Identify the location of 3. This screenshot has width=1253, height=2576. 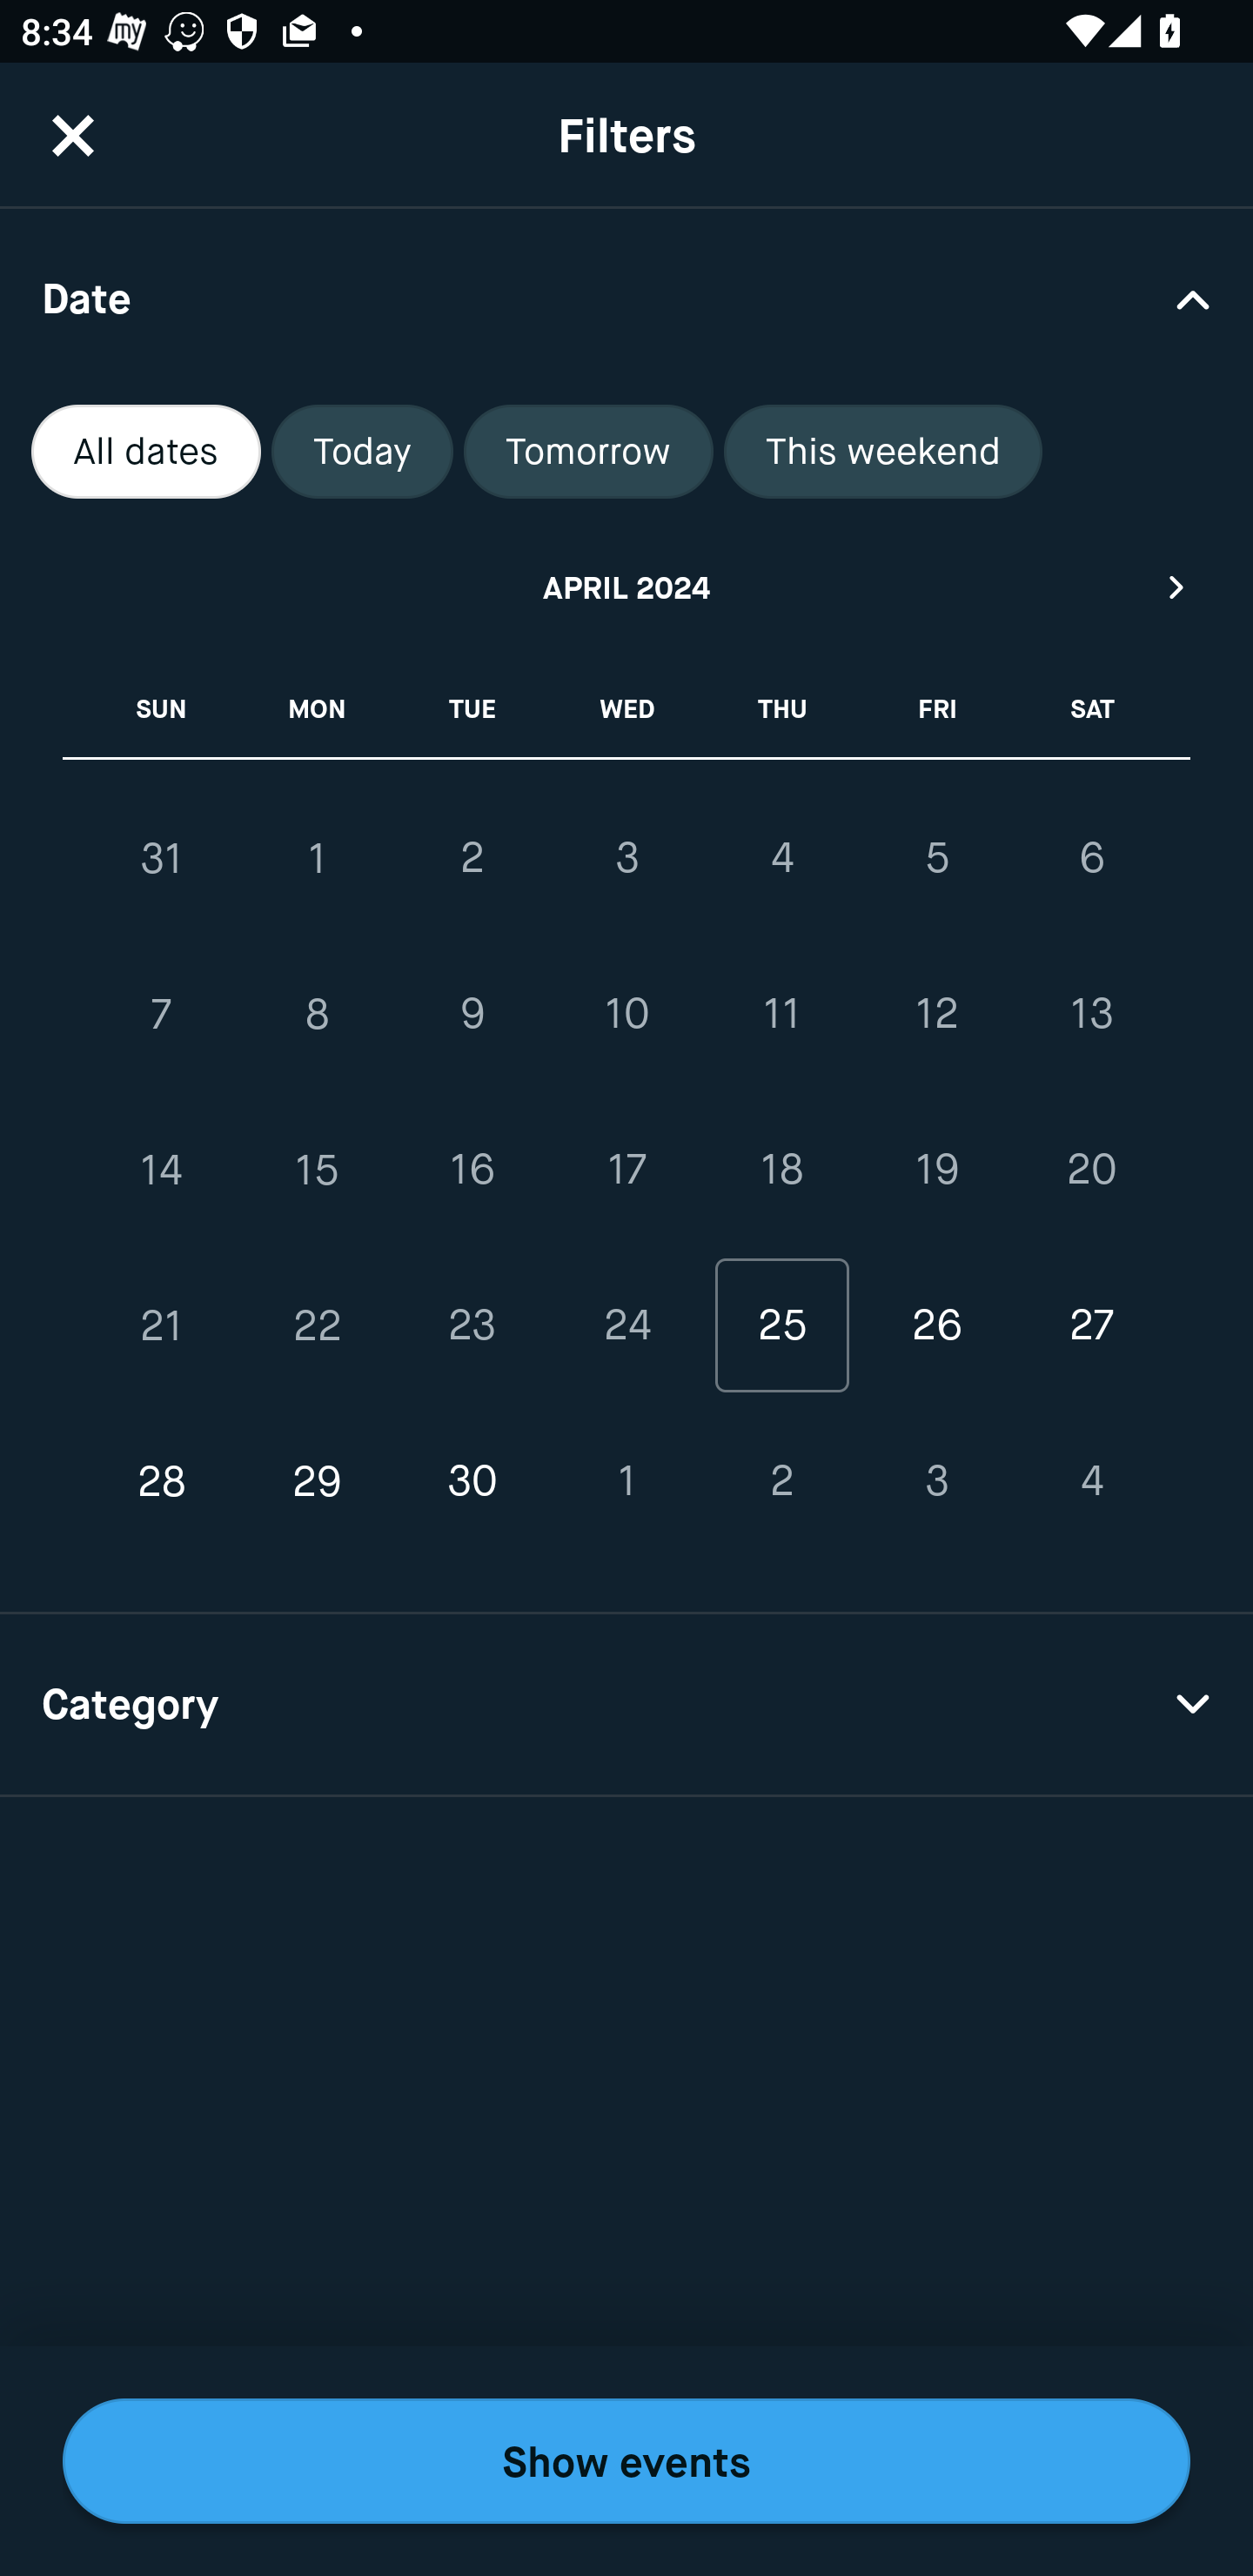
(936, 1481).